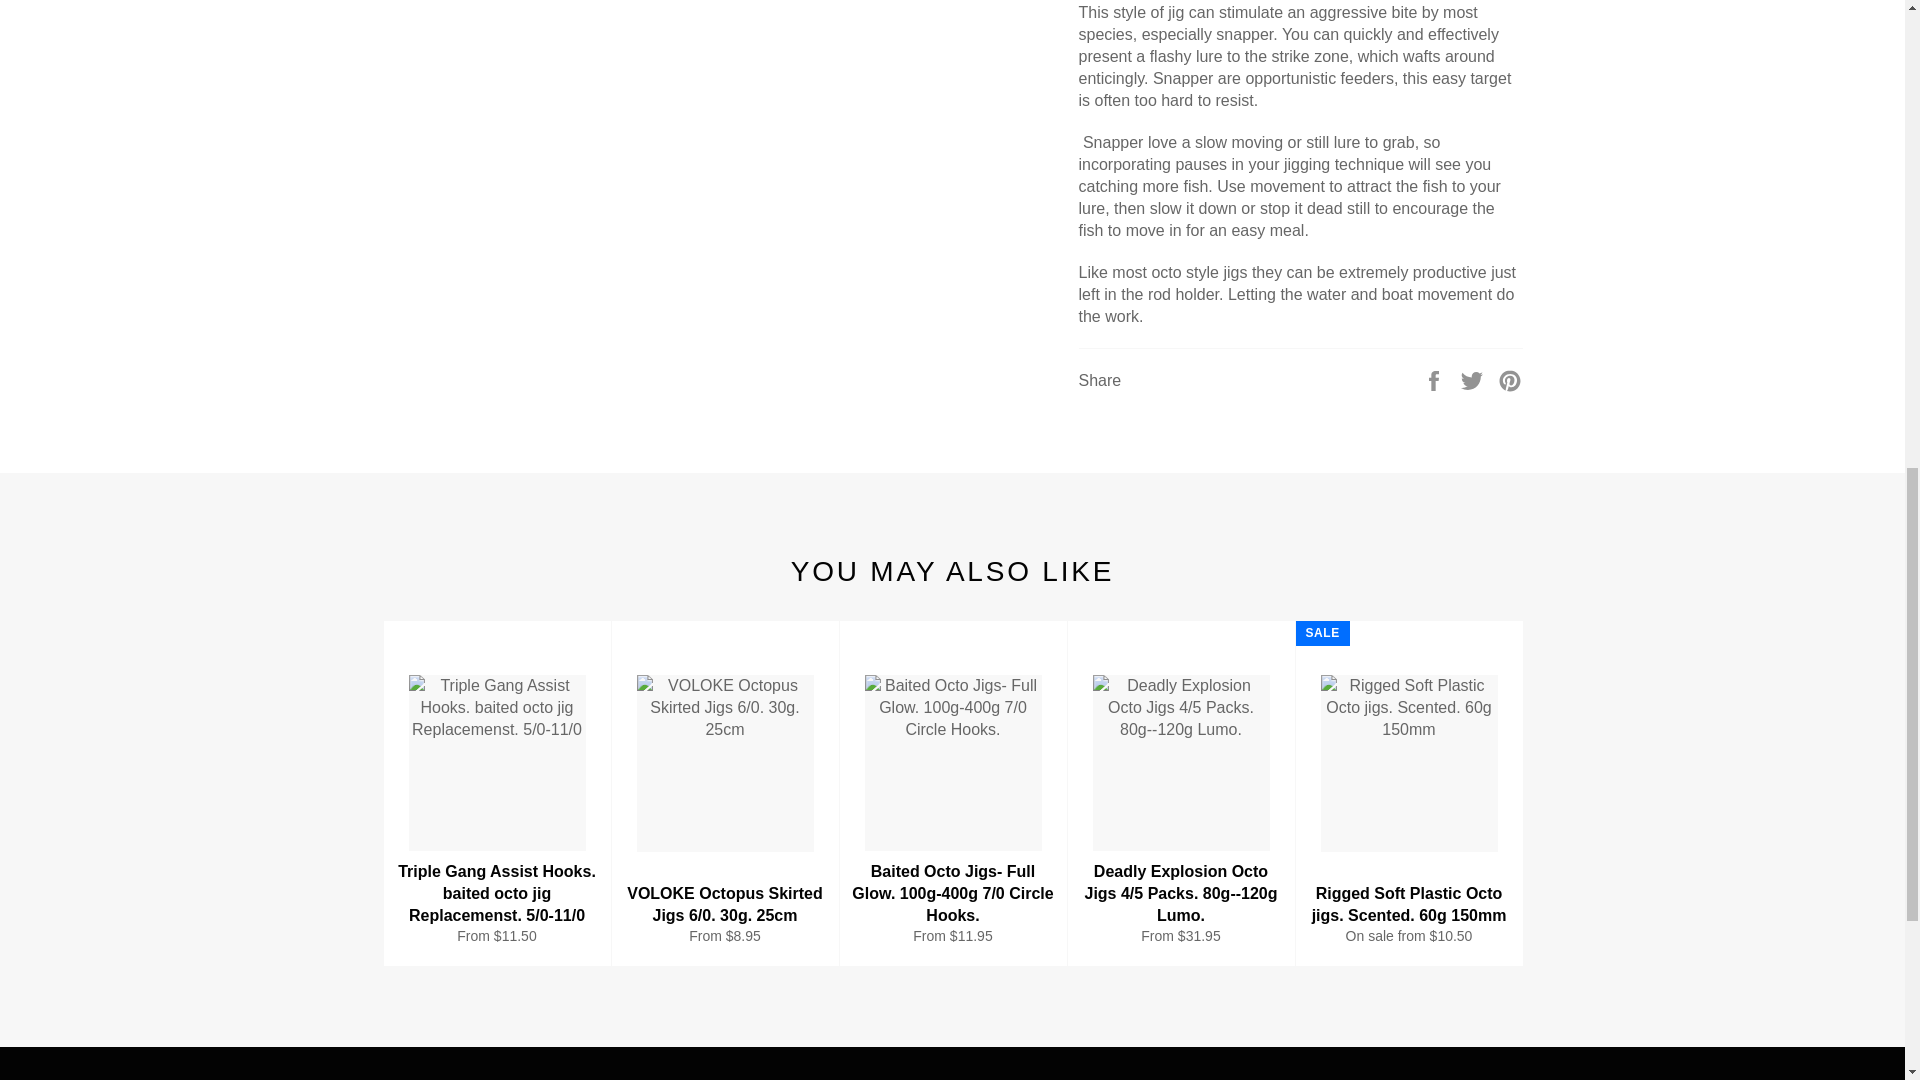  Describe the element at coordinates (1510, 379) in the screenshot. I see `Pin on Pinterest` at that location.